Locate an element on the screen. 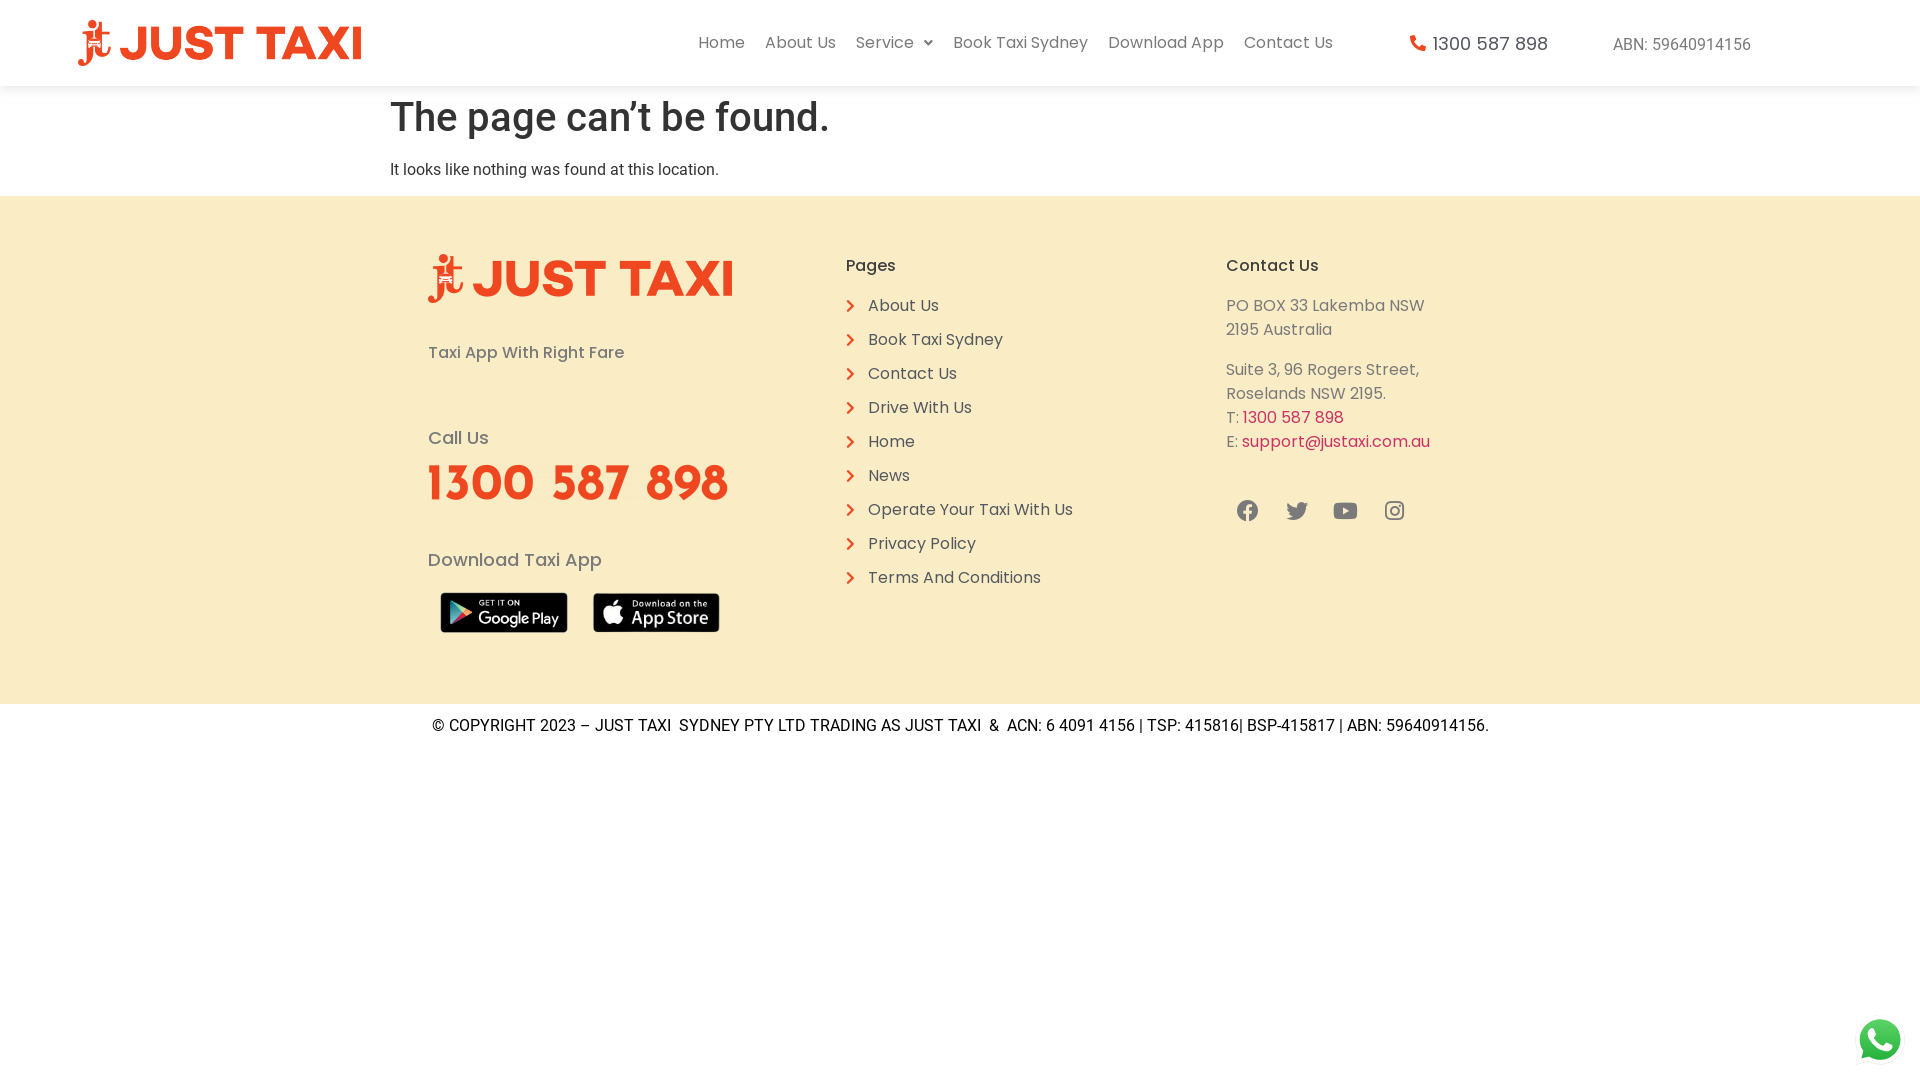  About Us is located at coordinates (800, 43).